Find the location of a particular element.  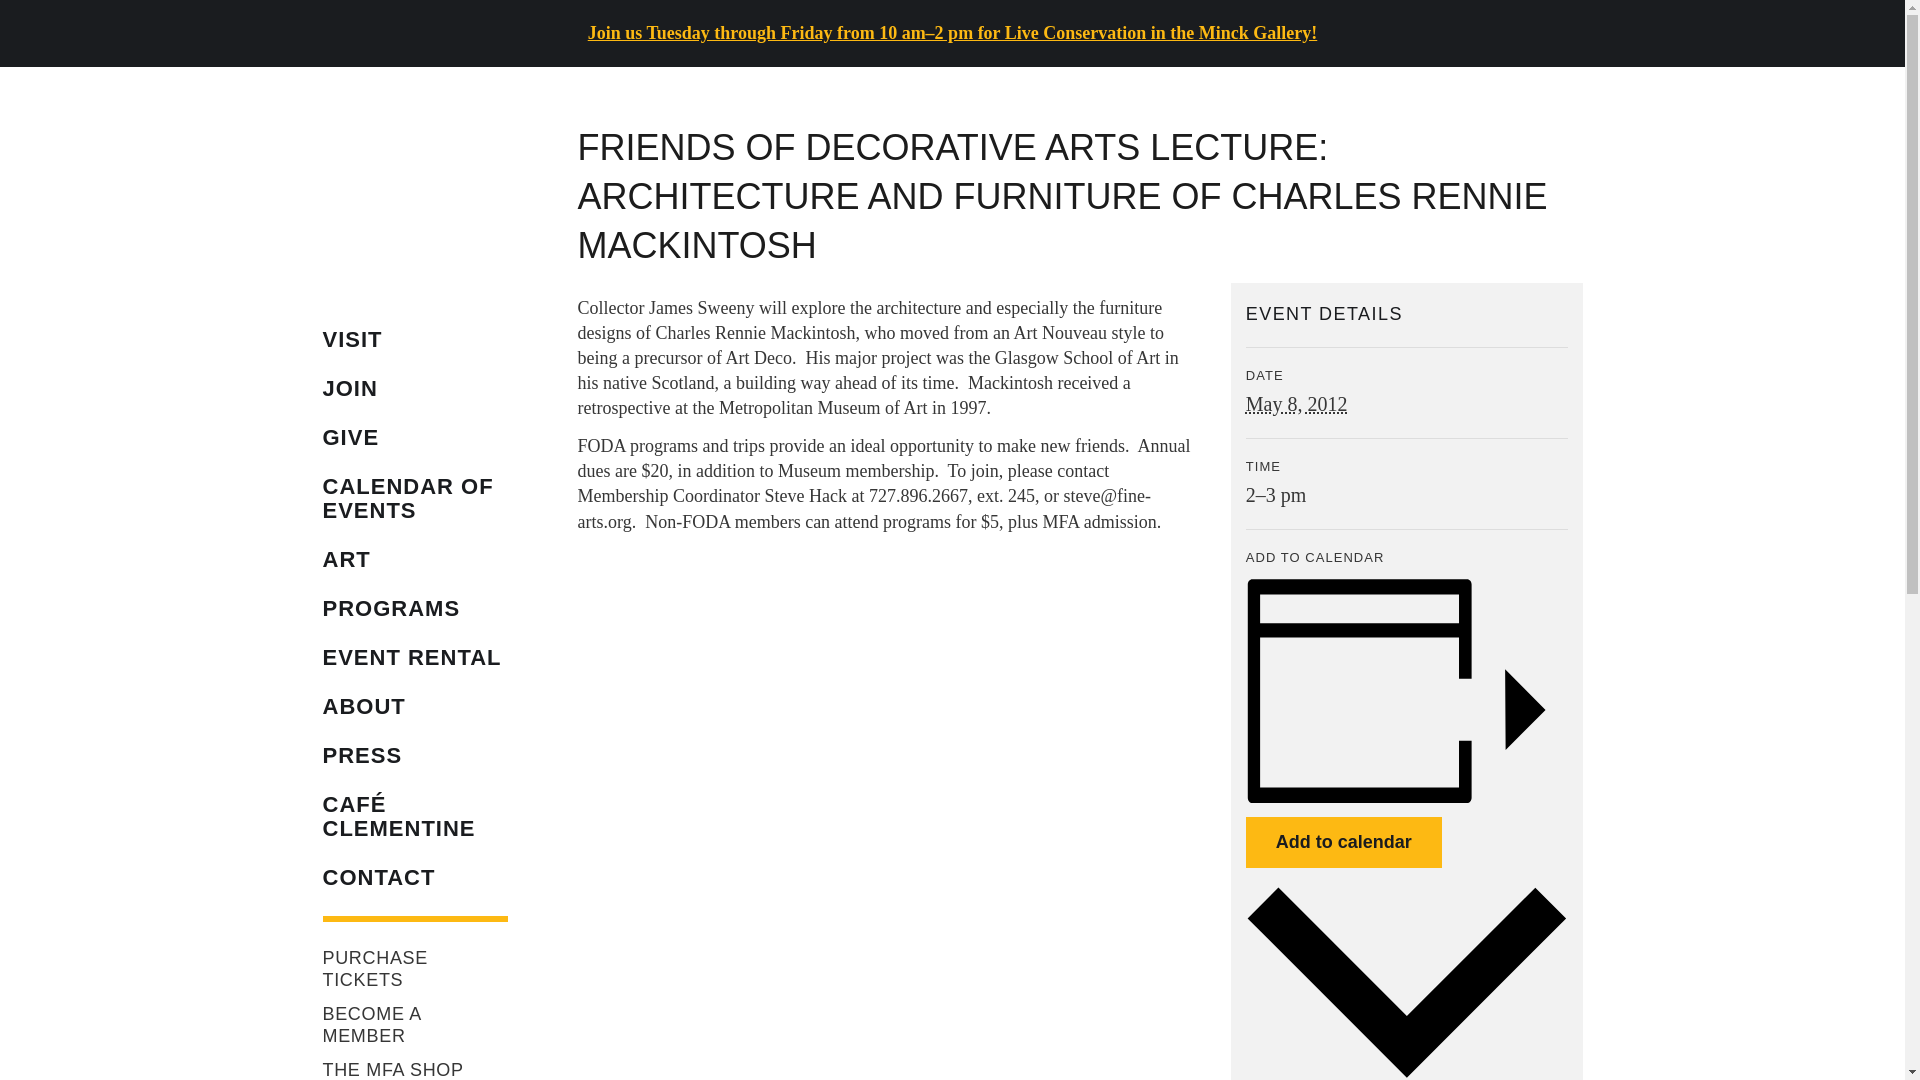

ABOUT is located at coordinates (414, 706).